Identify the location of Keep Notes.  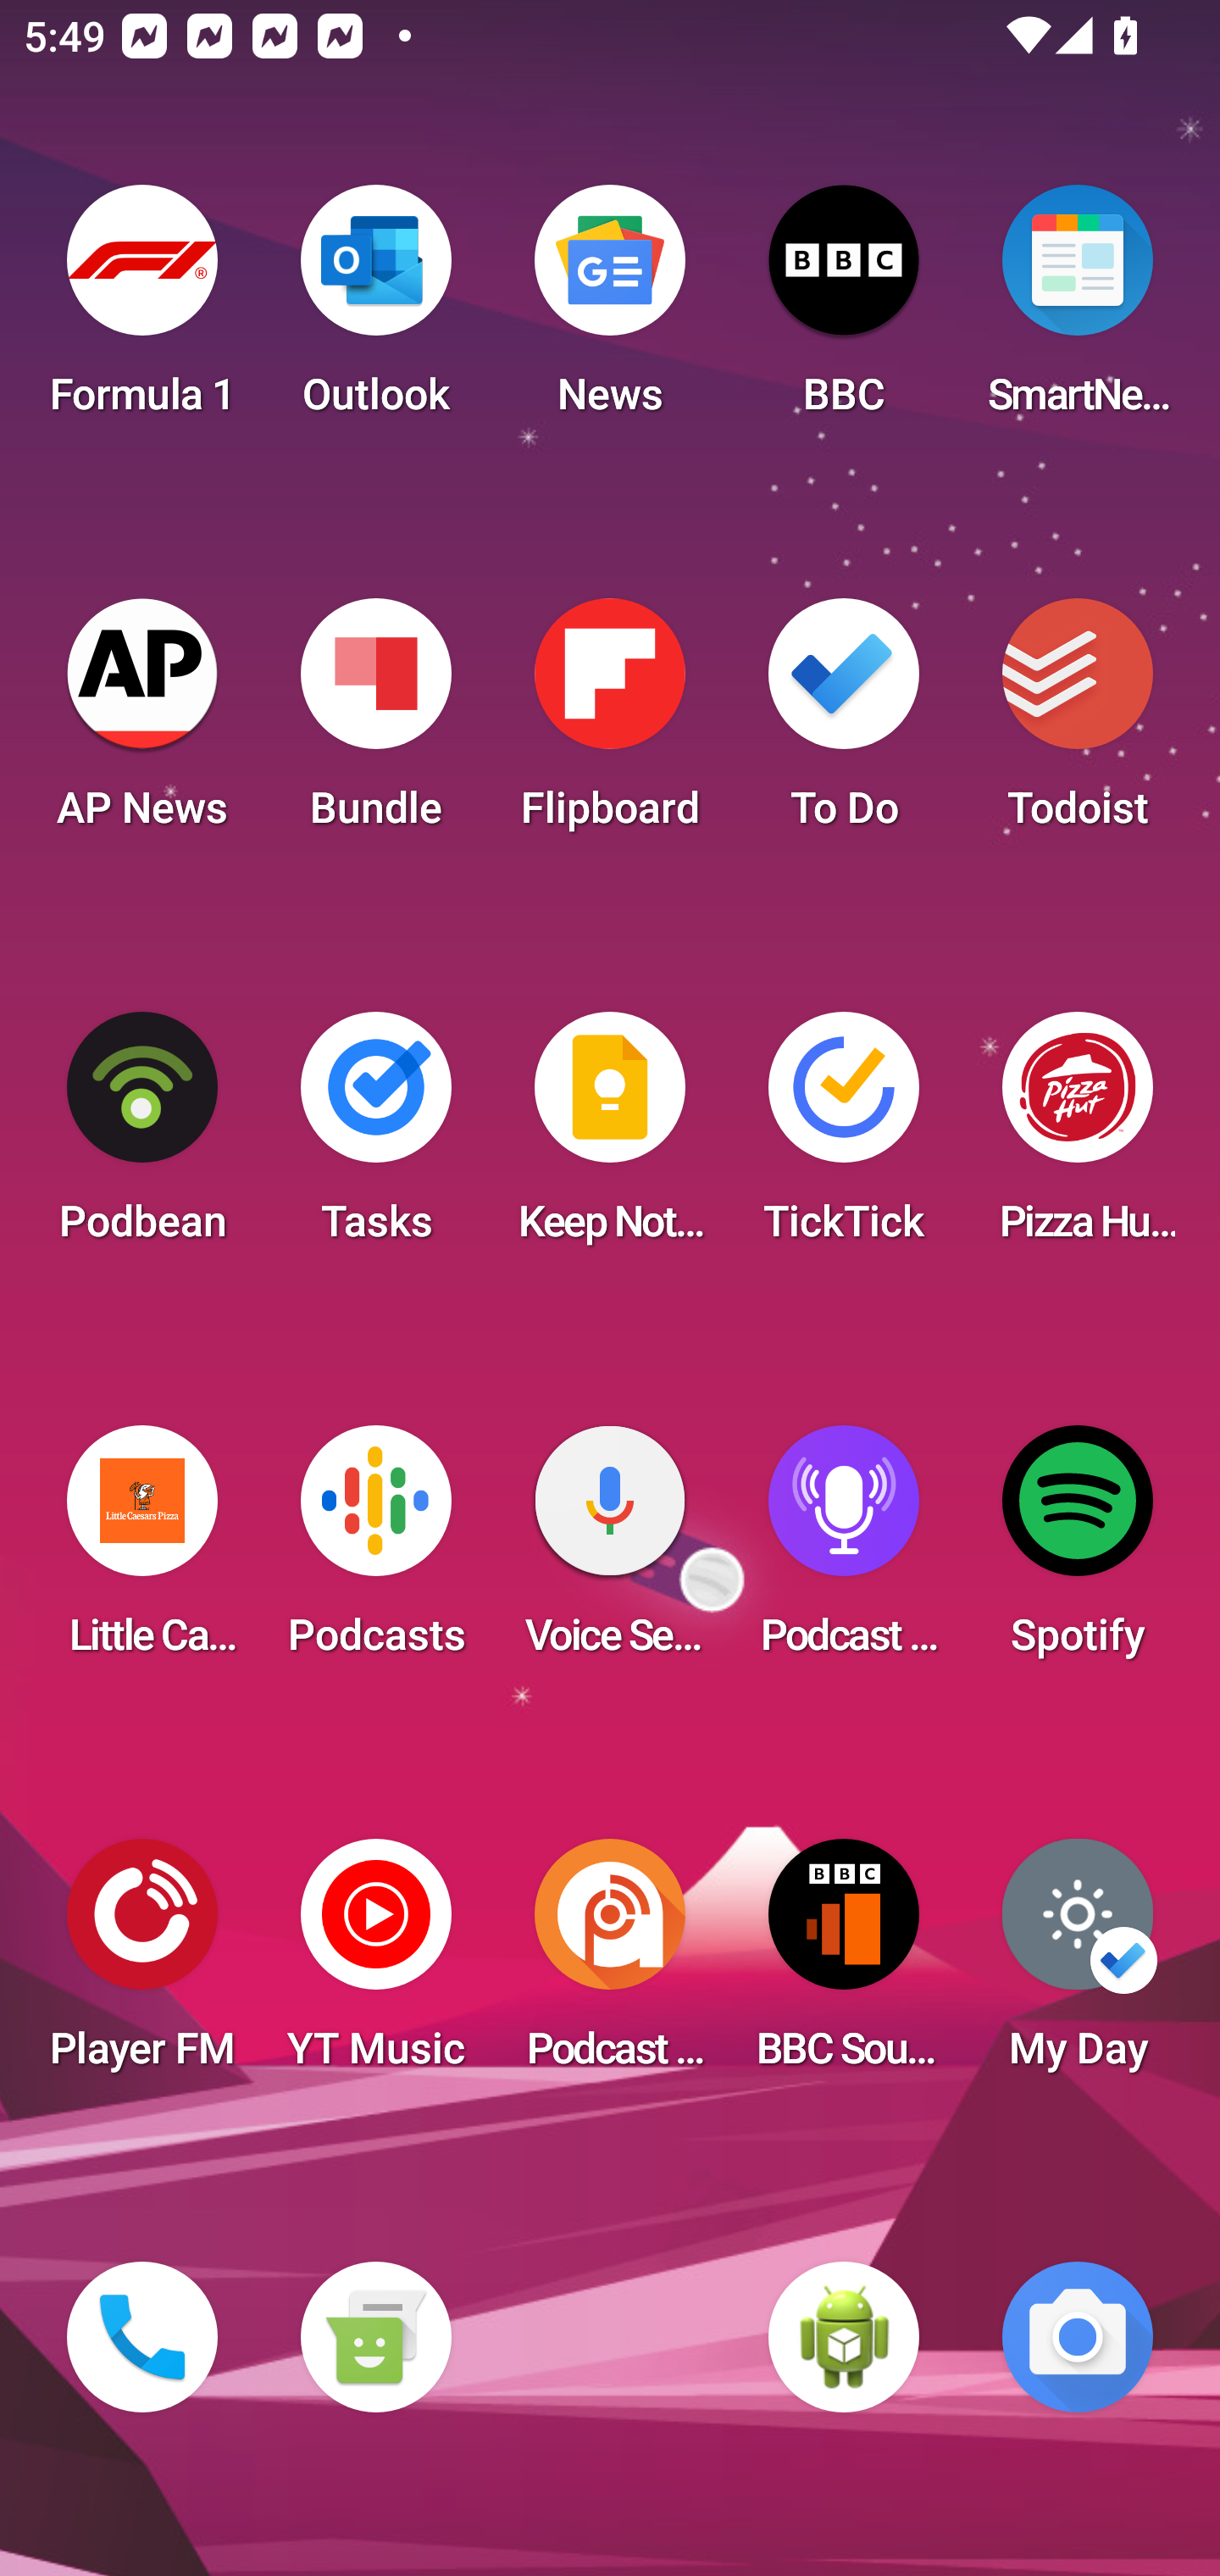
(610, 1137).